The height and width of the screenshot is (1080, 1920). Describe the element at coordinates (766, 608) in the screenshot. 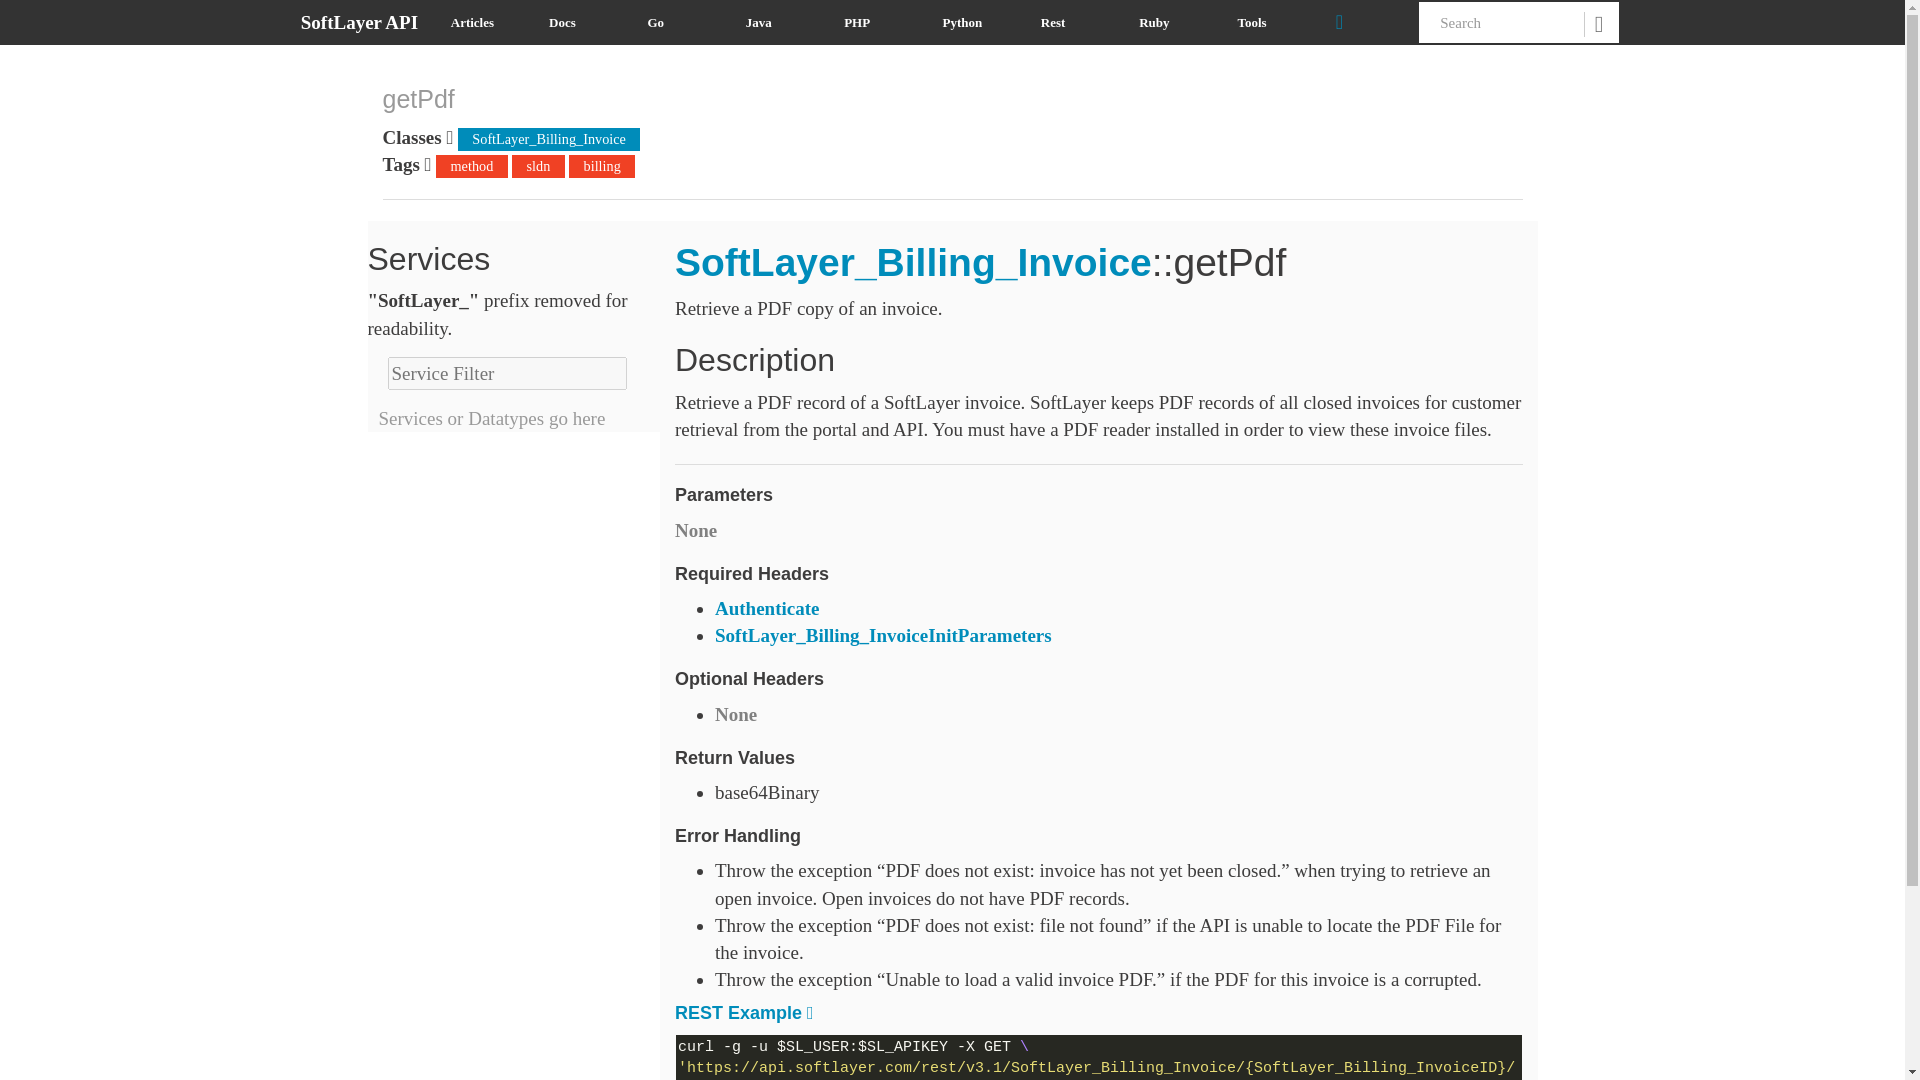

I see `Authenticate` at that location.